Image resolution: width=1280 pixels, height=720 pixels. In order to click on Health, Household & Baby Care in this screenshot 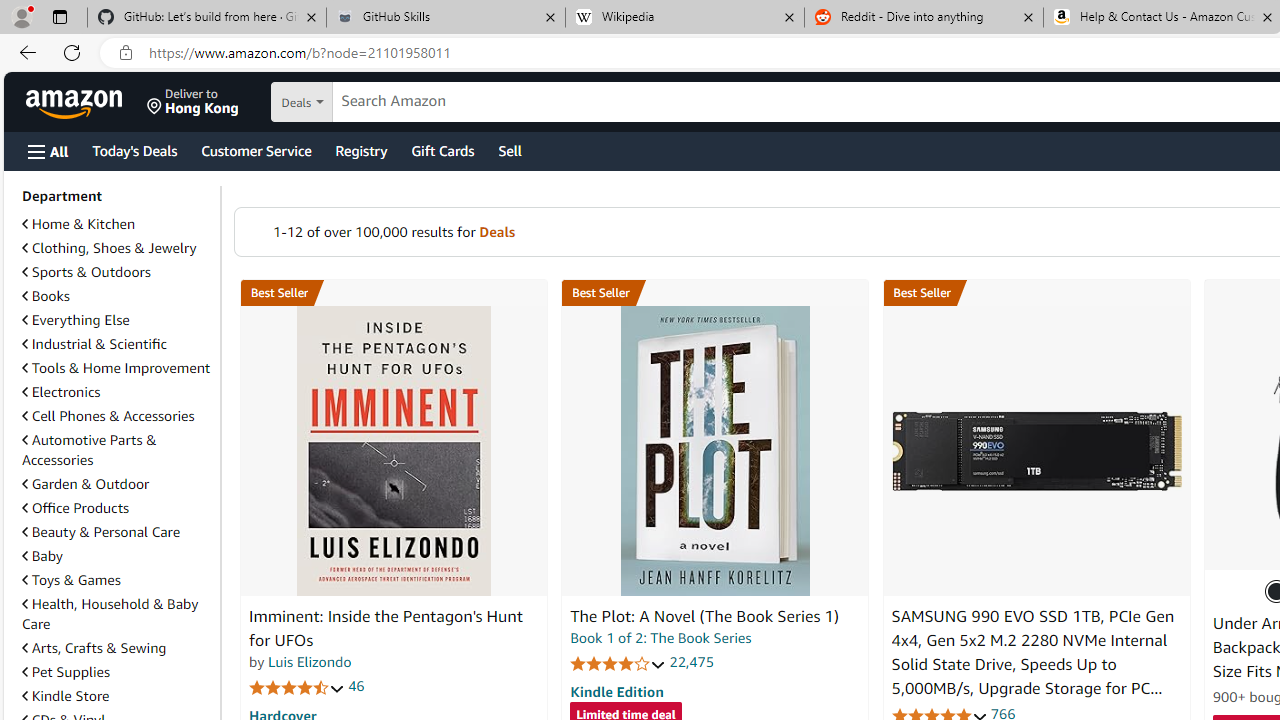, I will do `click(110, 613)`.